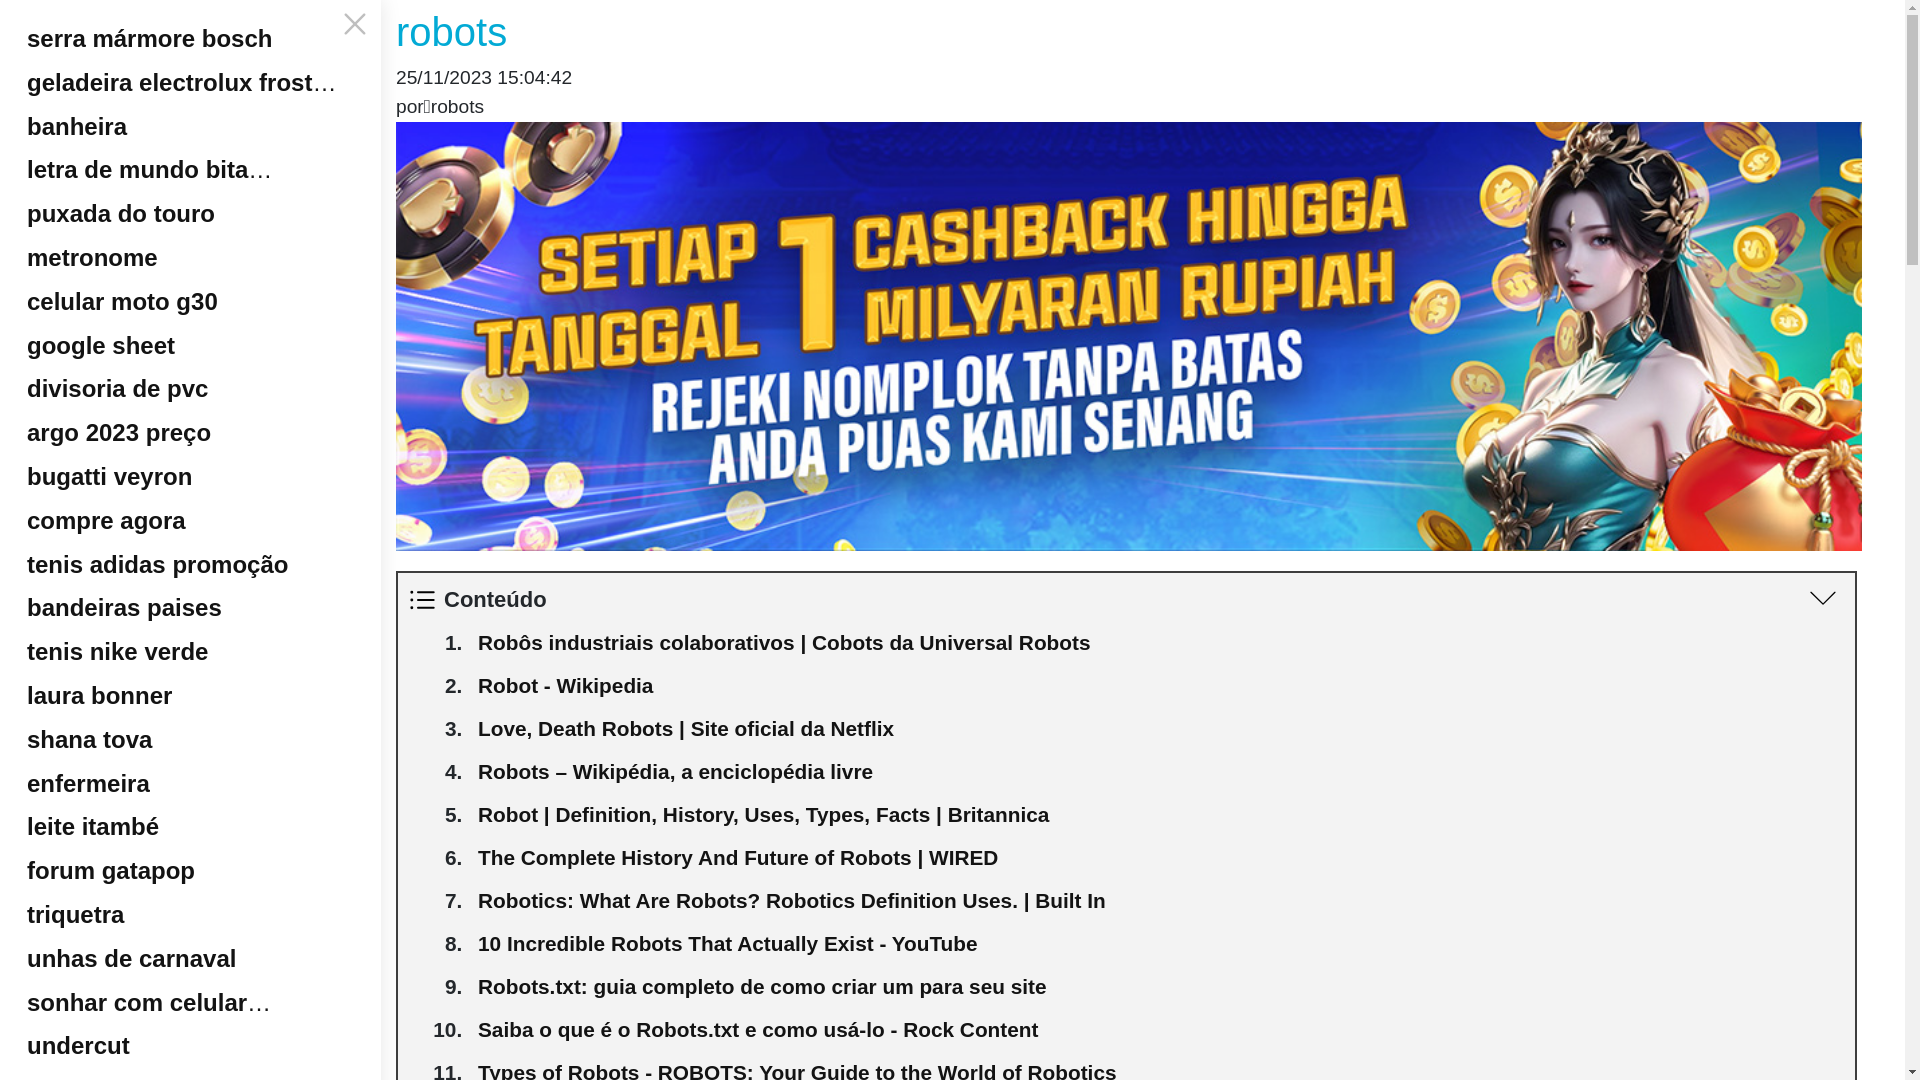 The image size is (1920, 1080). What do you see at coordinates (190, 908) in the screenshot?
I see `triquetra` at bounding box center [190, 908].